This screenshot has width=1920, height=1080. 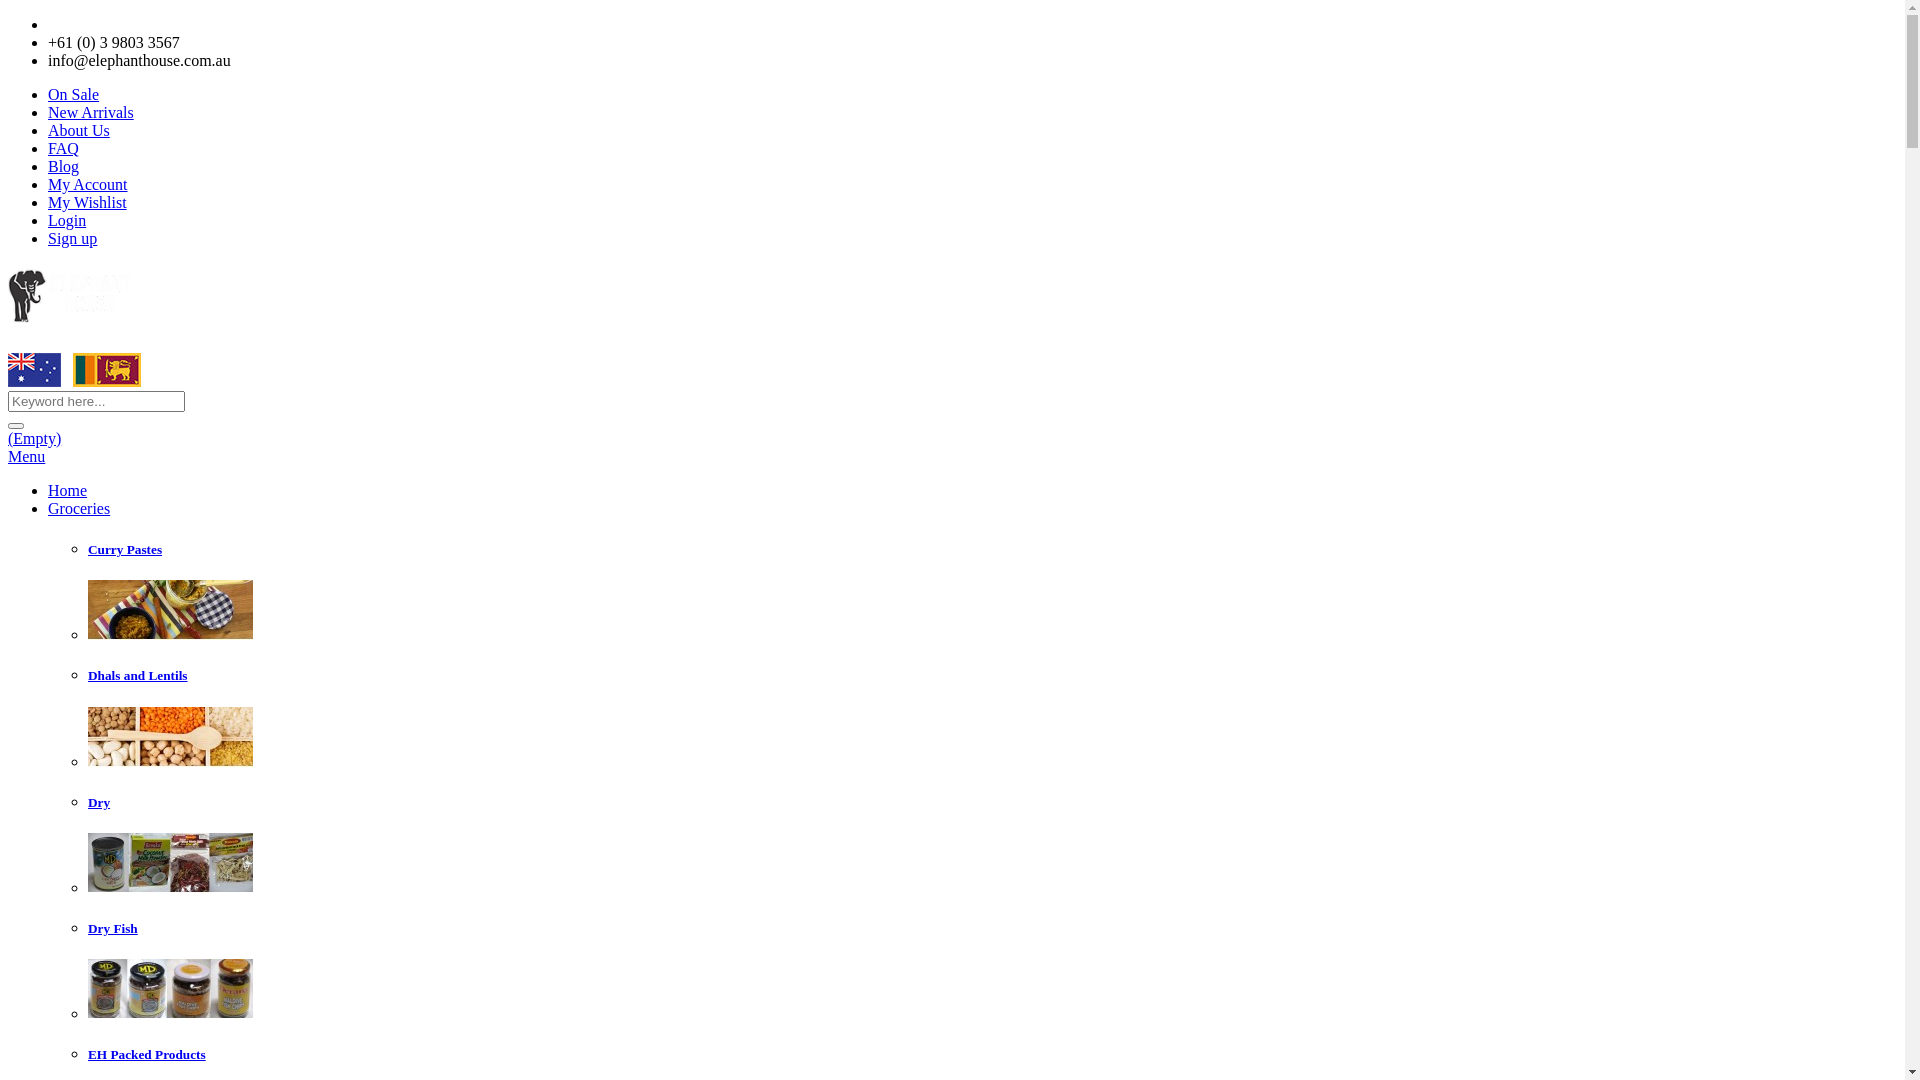 I want to click on (Empty), so click(x=34, y=438).